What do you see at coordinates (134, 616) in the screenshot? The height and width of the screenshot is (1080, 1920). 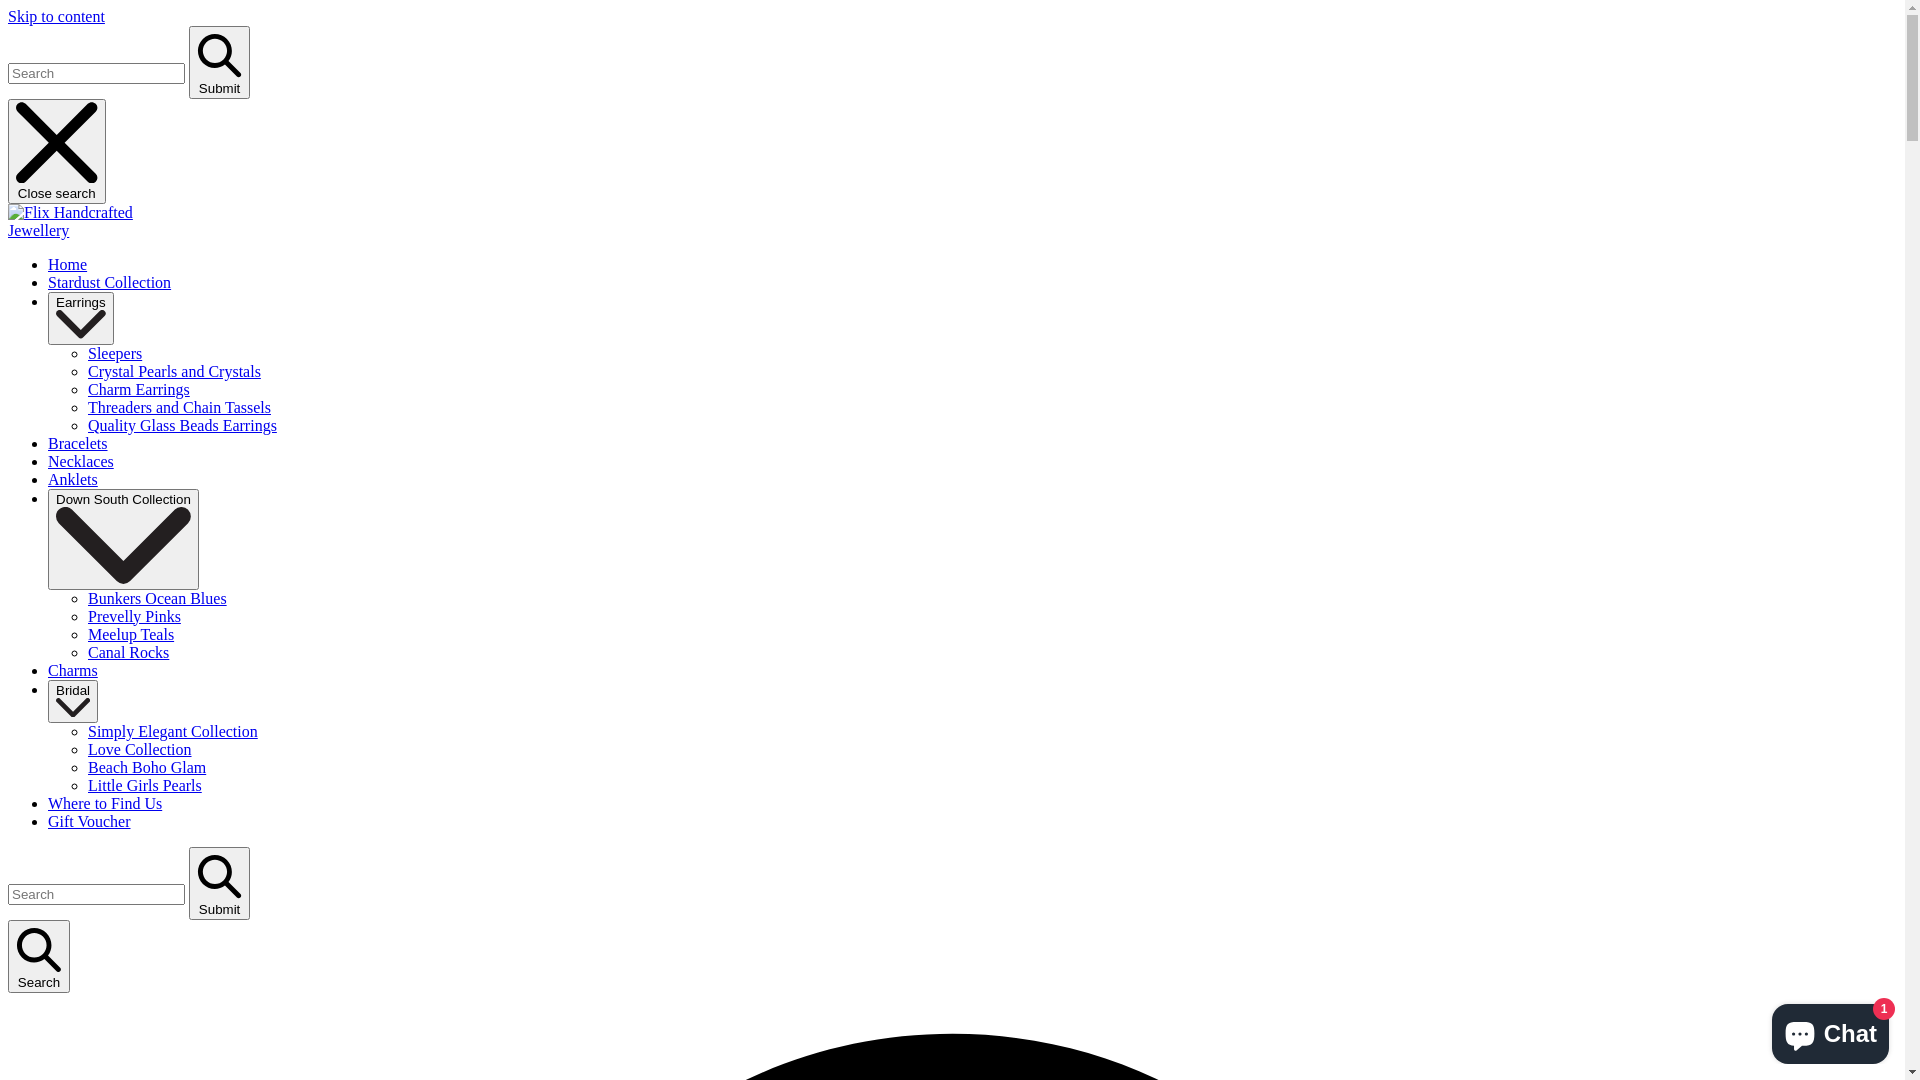 I see `Prevelly Pinks` at bounding box center [134, 616].